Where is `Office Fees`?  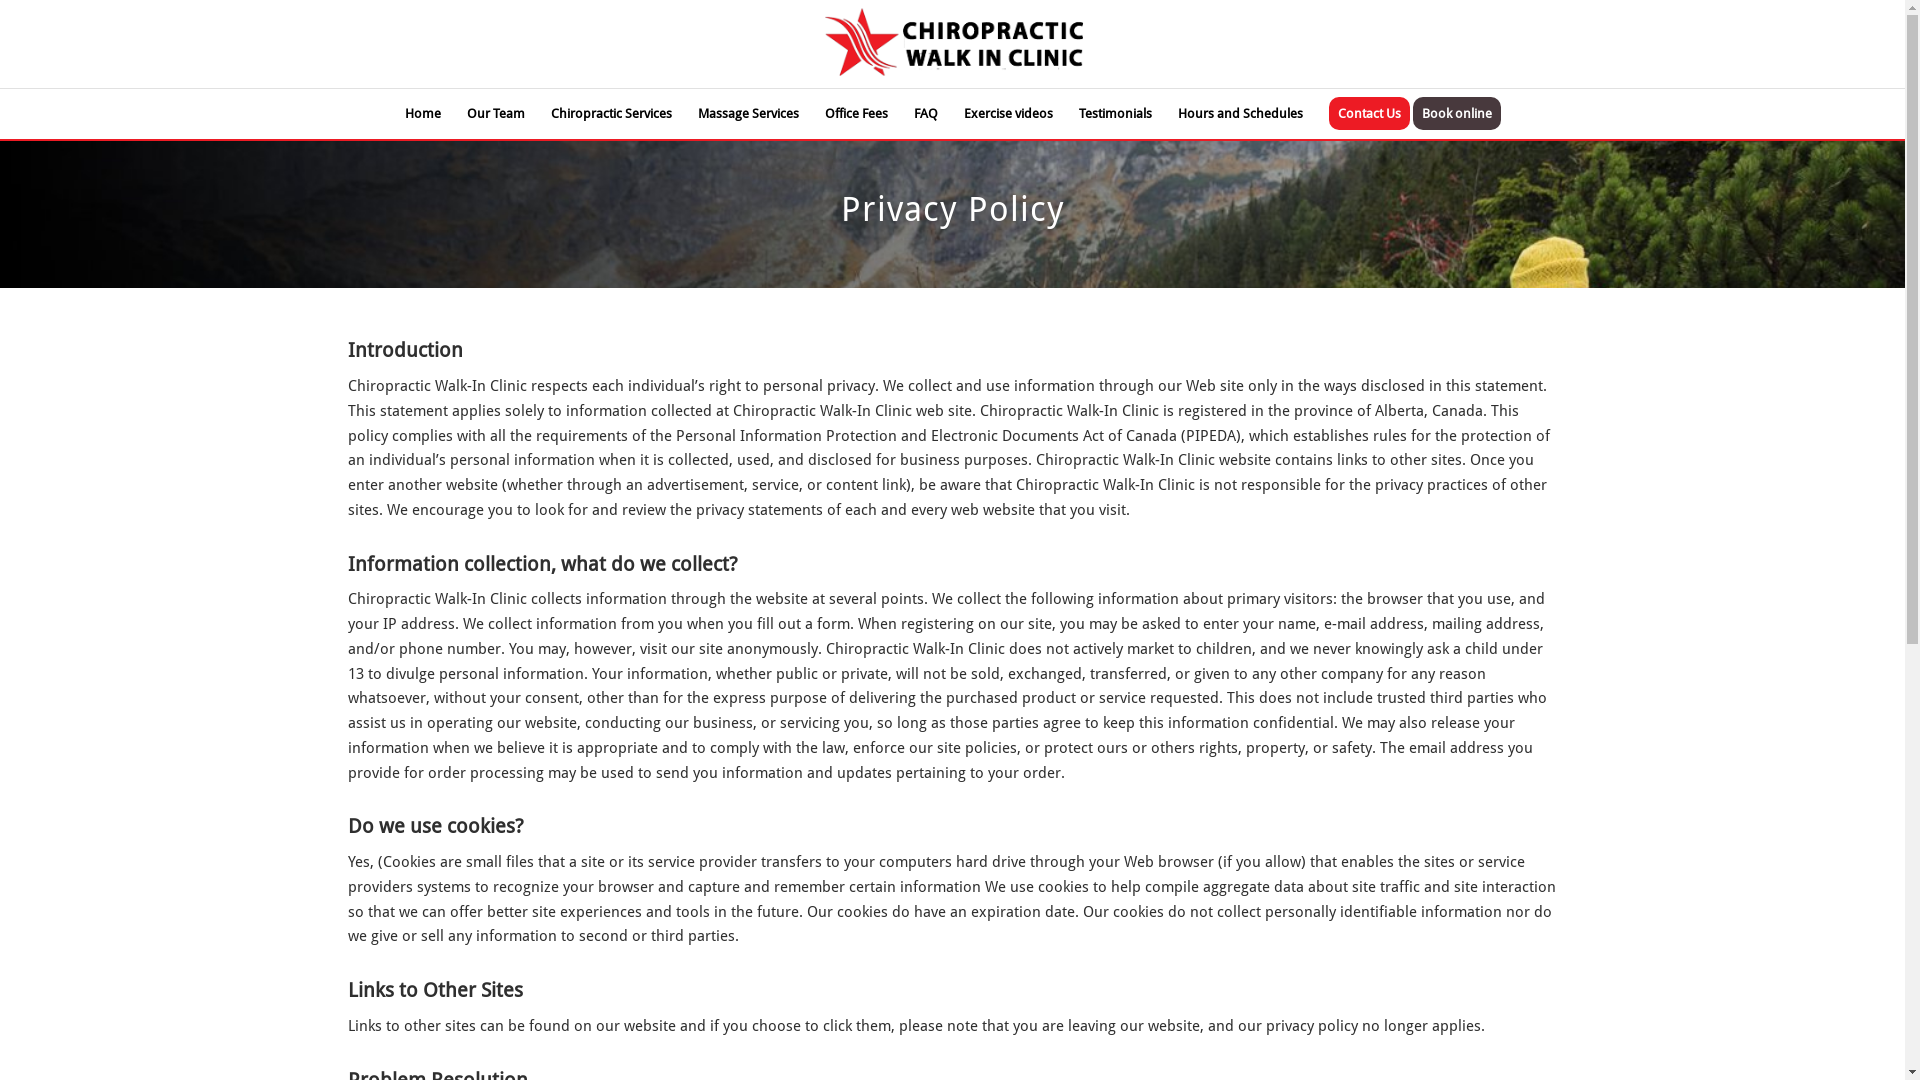 Office Fees is located at coordinates (856, 114).